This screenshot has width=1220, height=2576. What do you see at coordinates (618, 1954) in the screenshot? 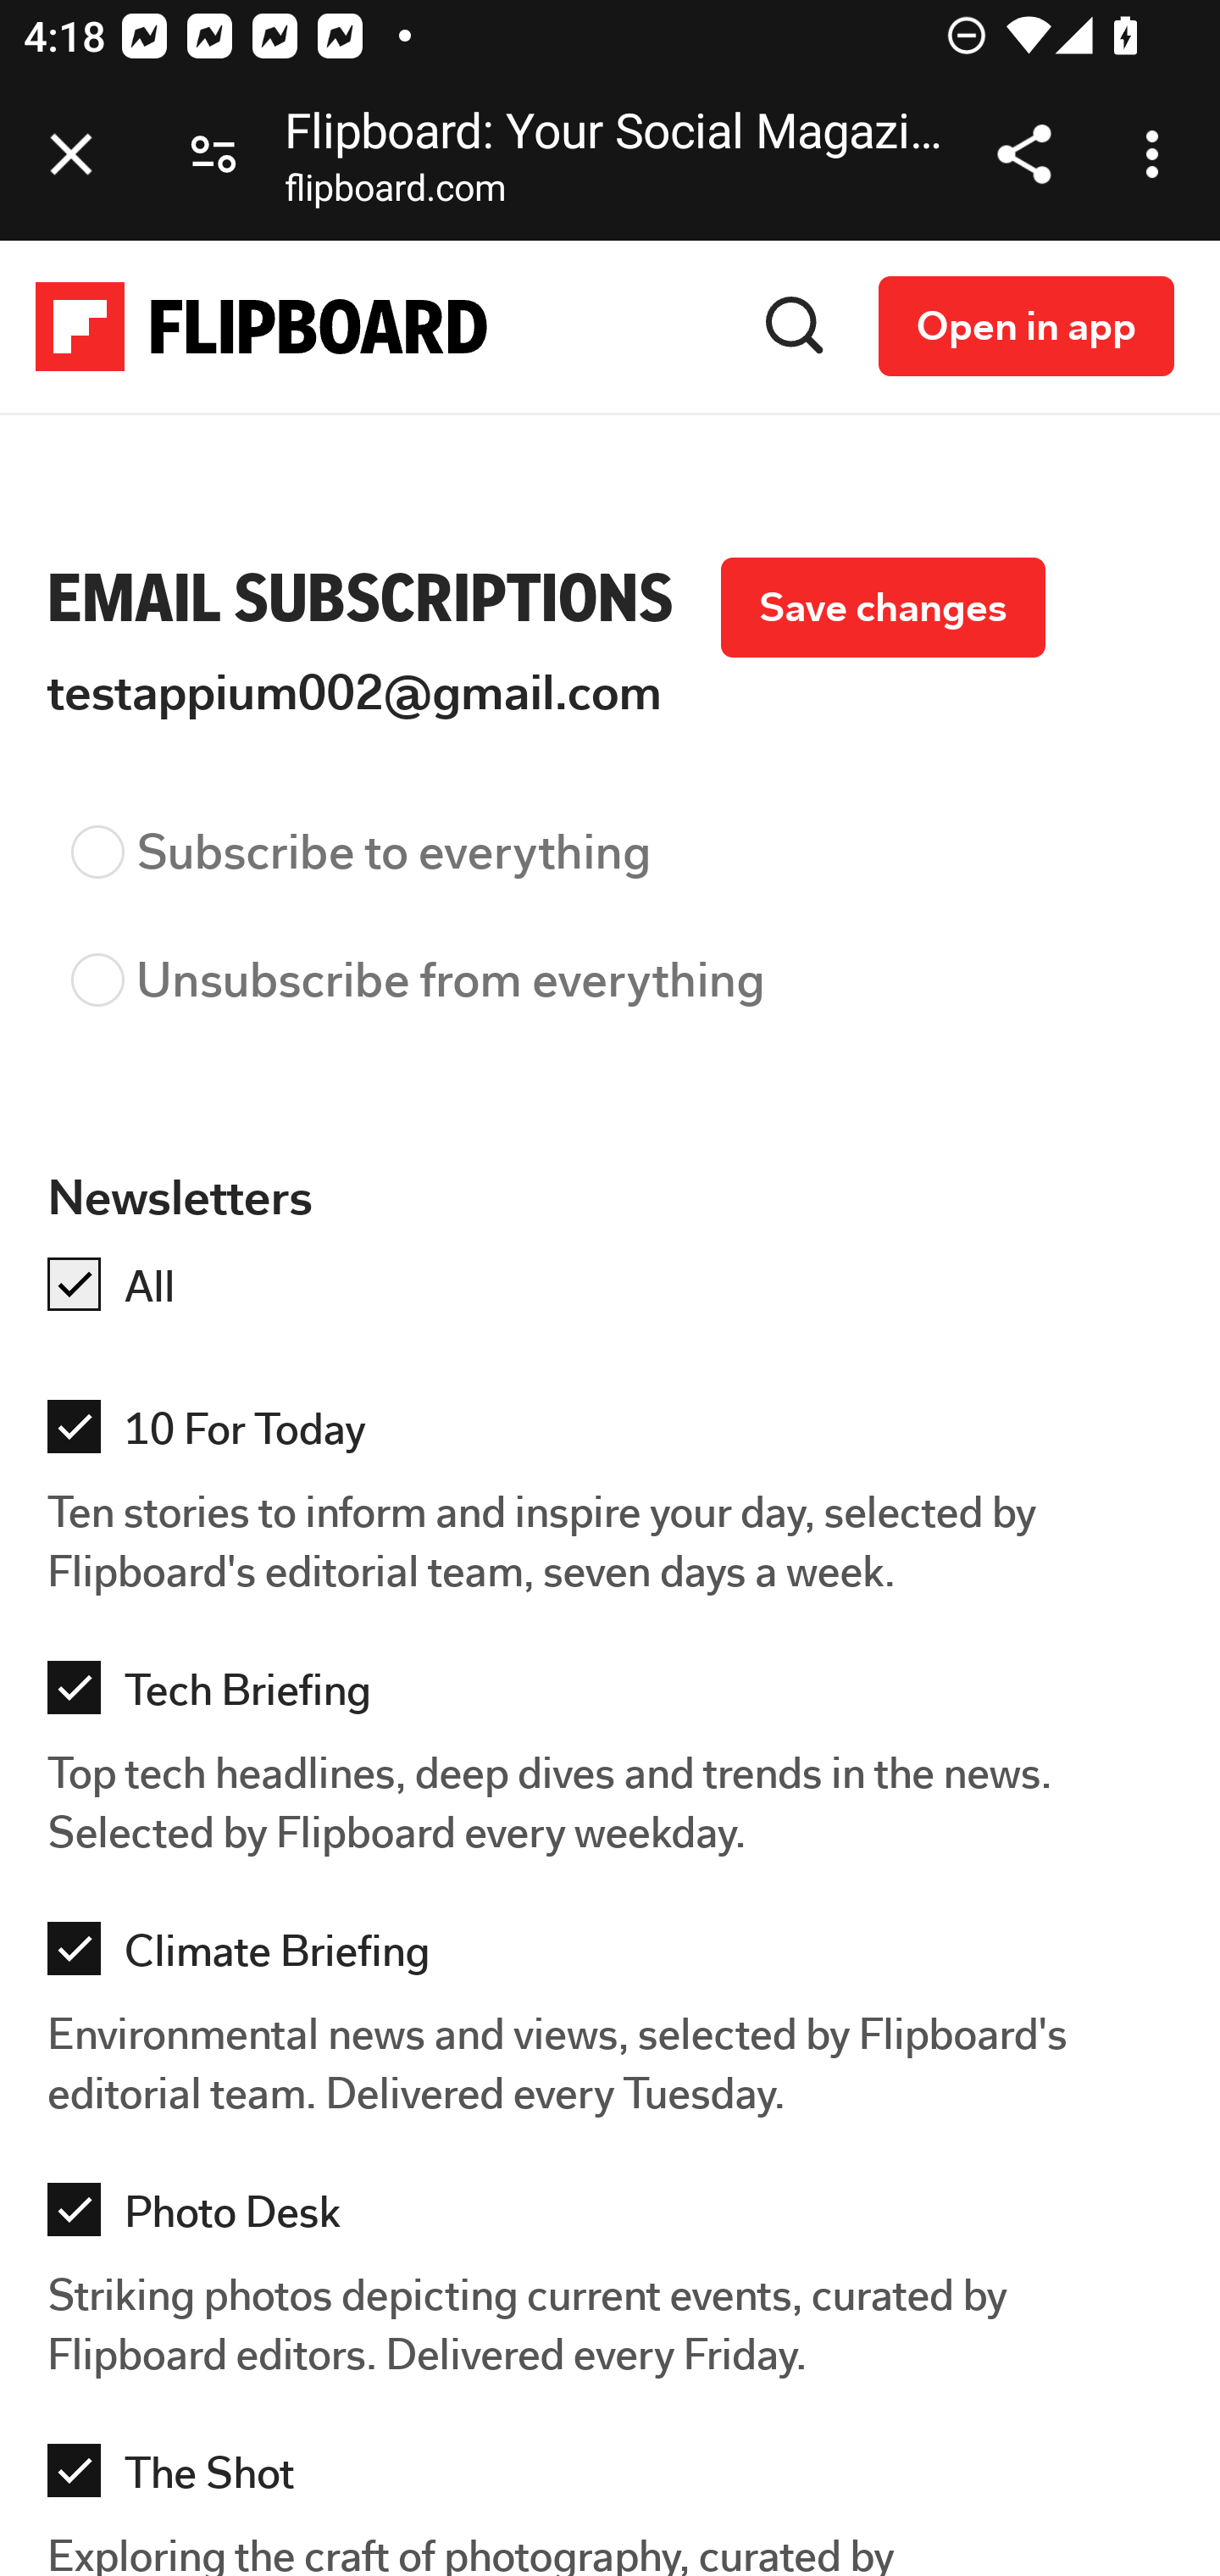
I see `checkmark Climate Briefing` at bounding box center [618, 1954].